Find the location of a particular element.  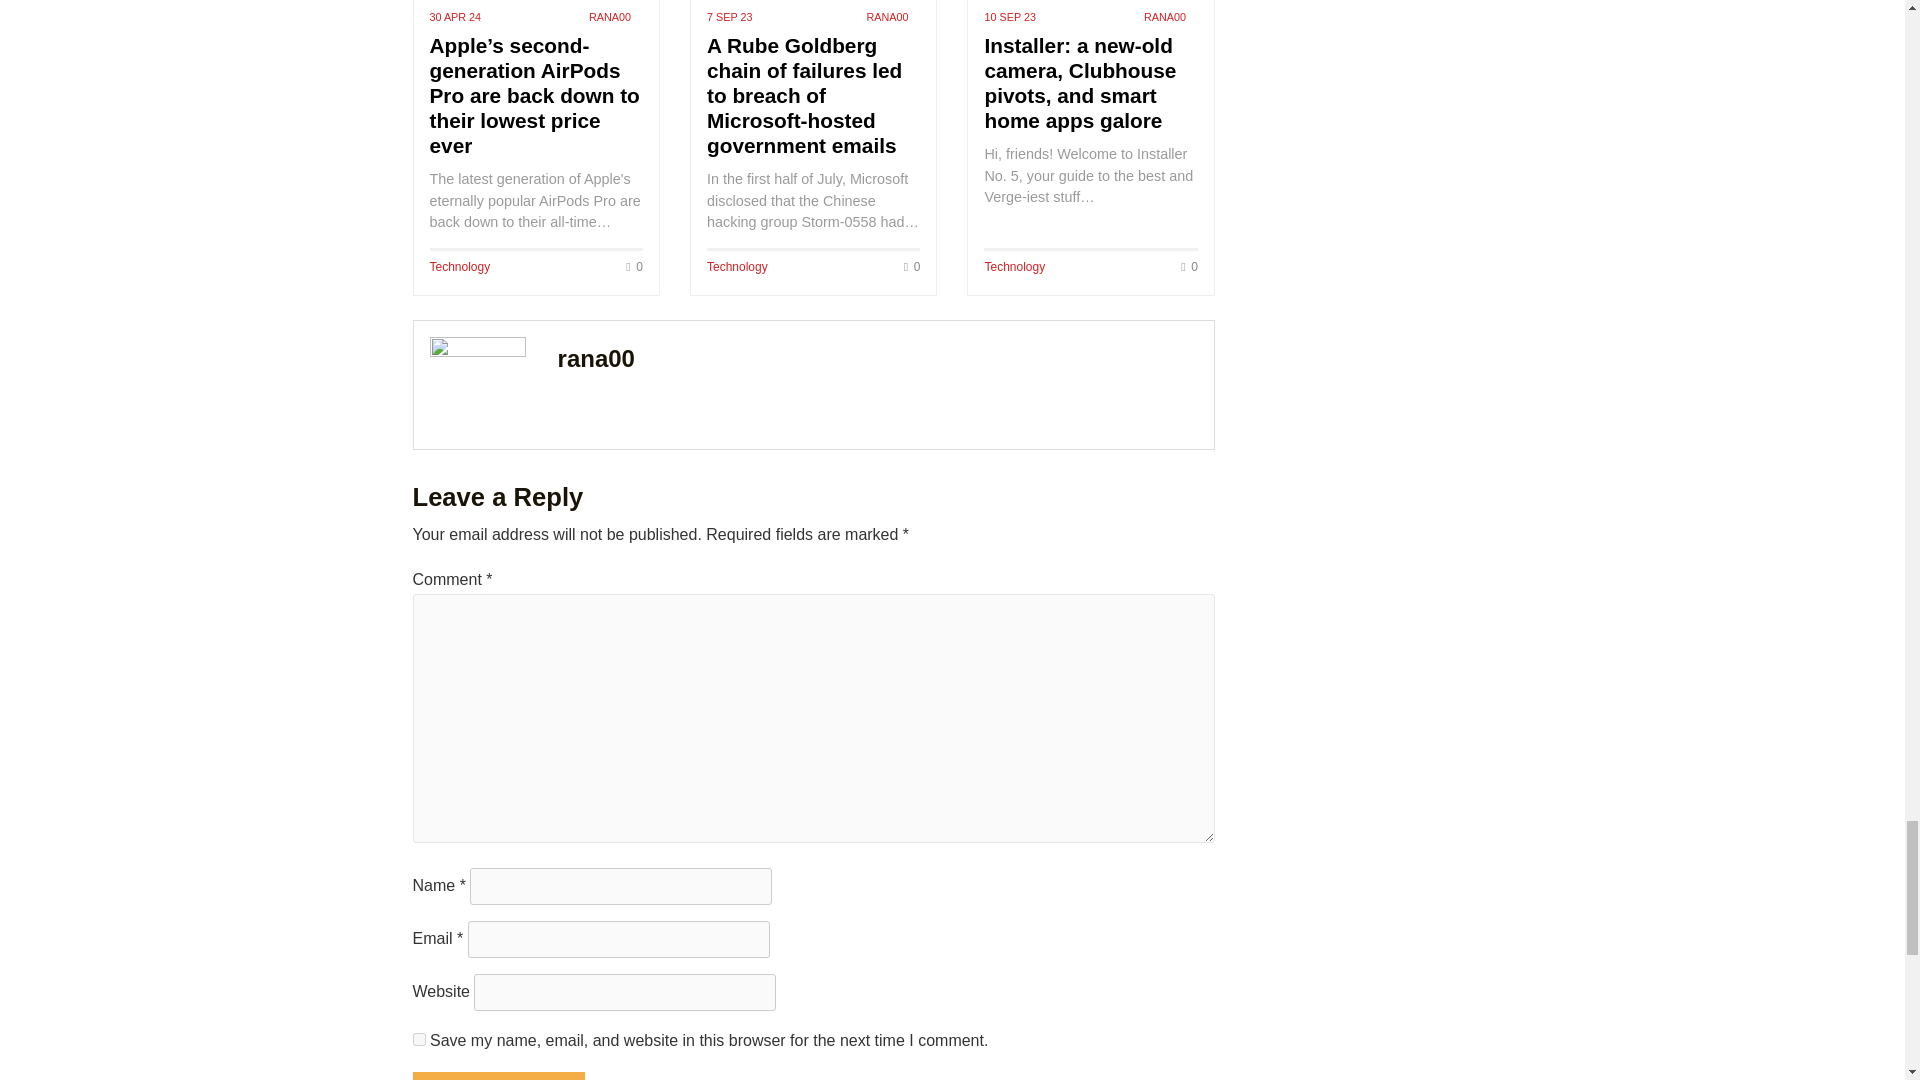

Technology is located at coordinates (1014, 267).